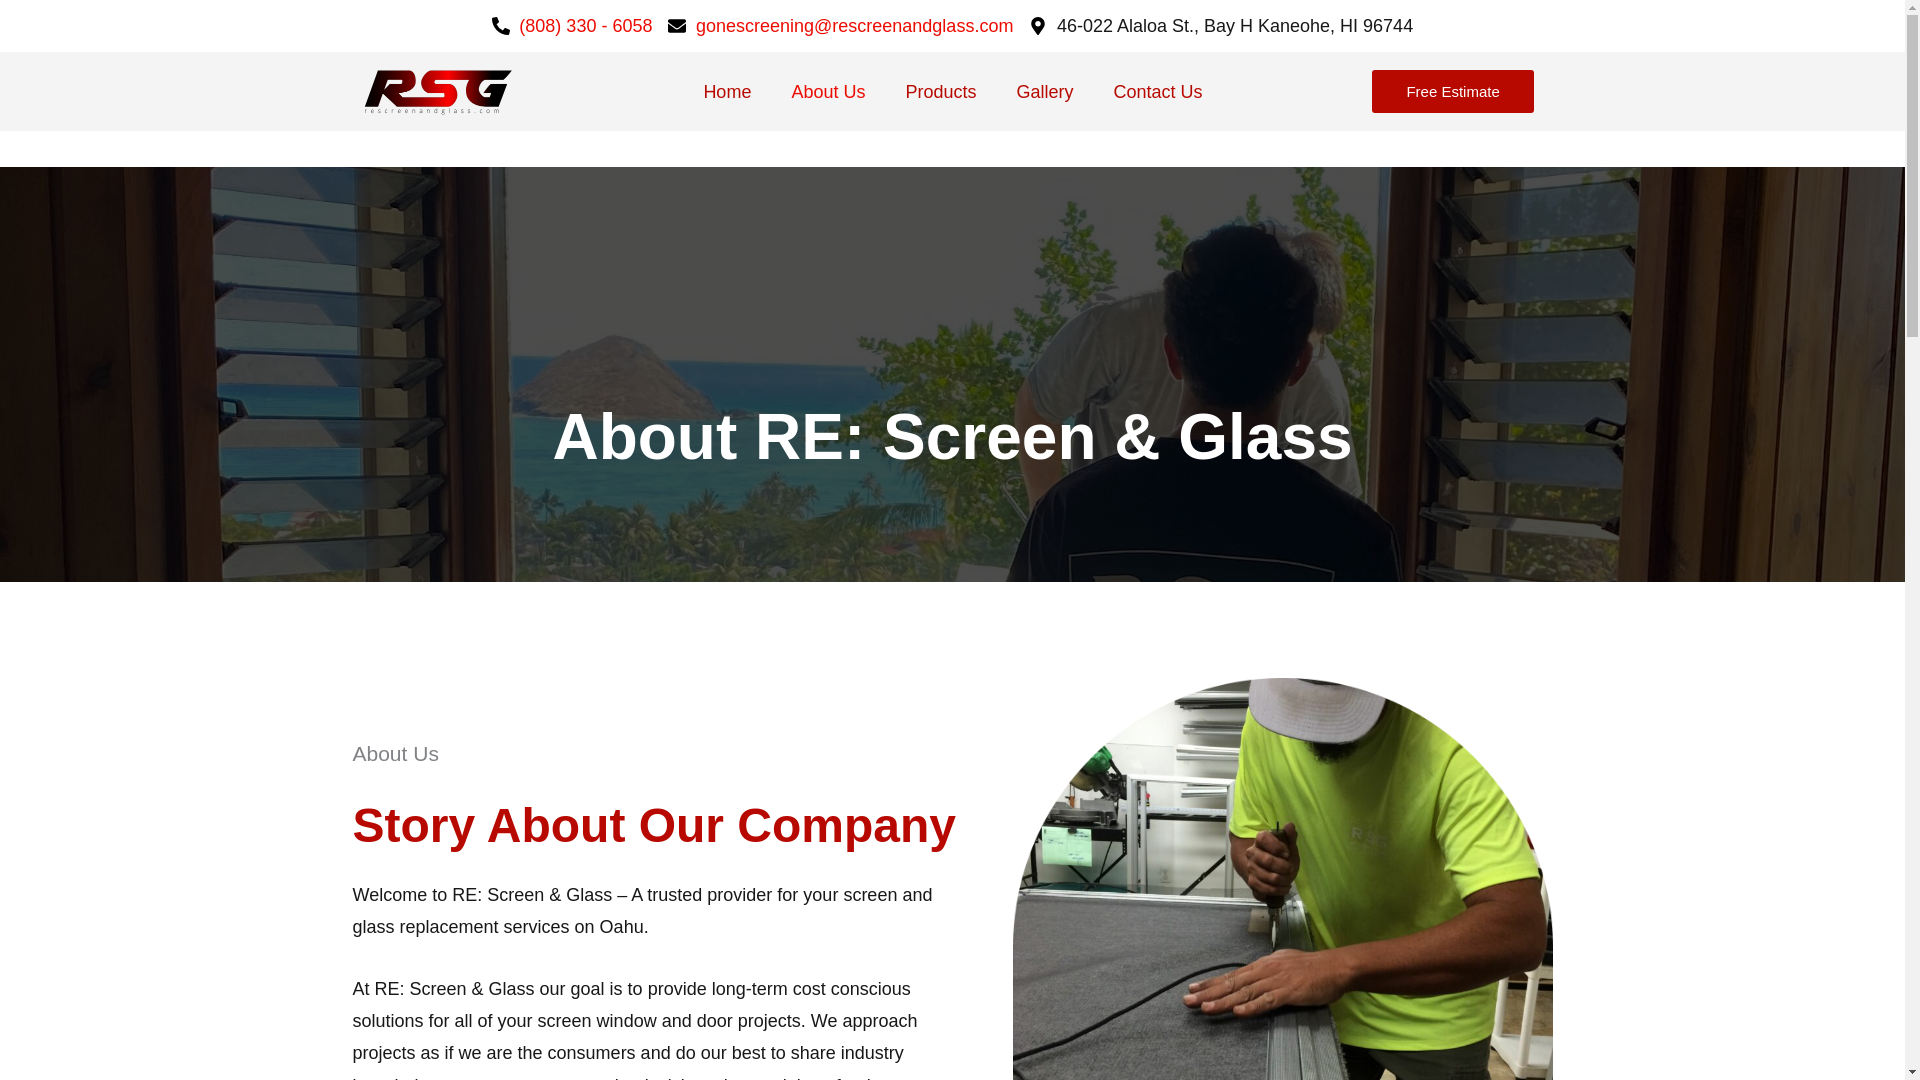 This screenshot has height=1080, width=1920. What do you see at coordinates (1452, 92) in the screenshot?
I see `Free Estimate` at bounding box center [1452, 92].